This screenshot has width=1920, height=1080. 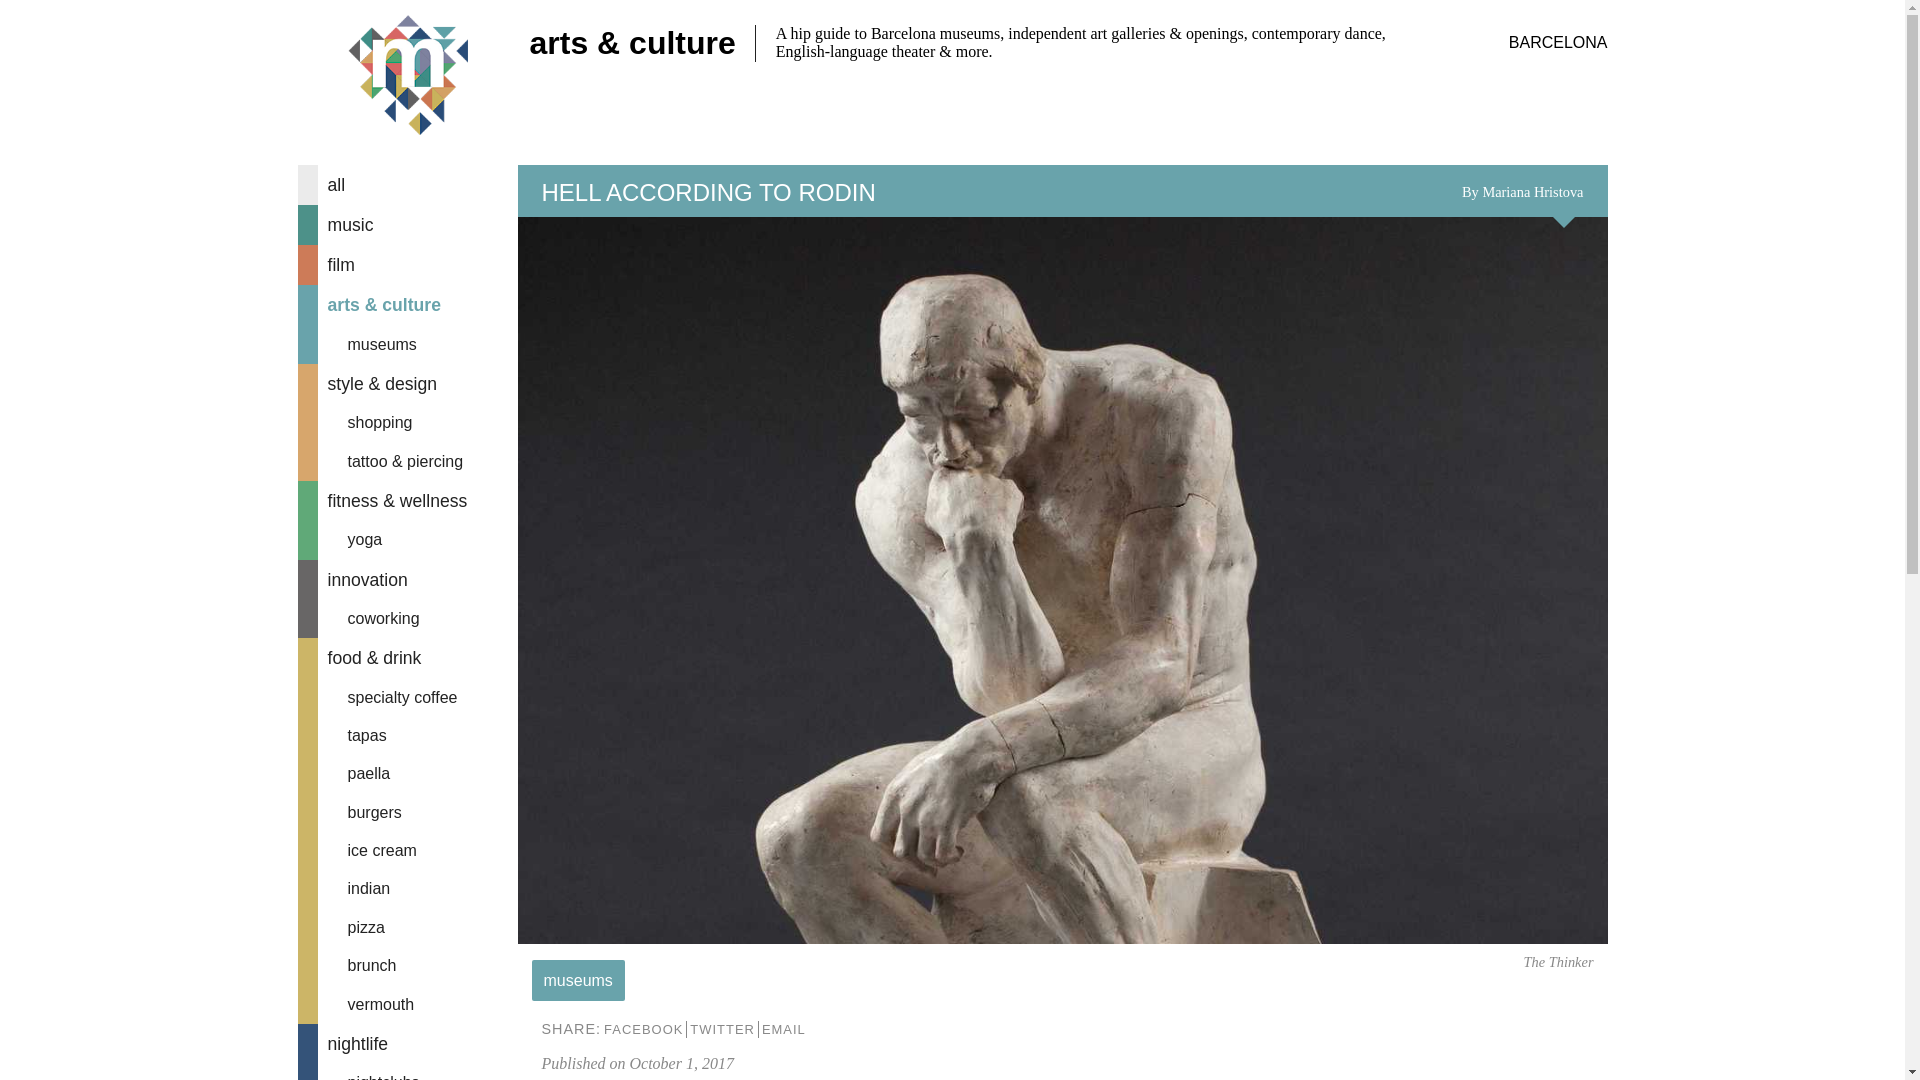 I want to click on paella, so click(x=408, y=773).